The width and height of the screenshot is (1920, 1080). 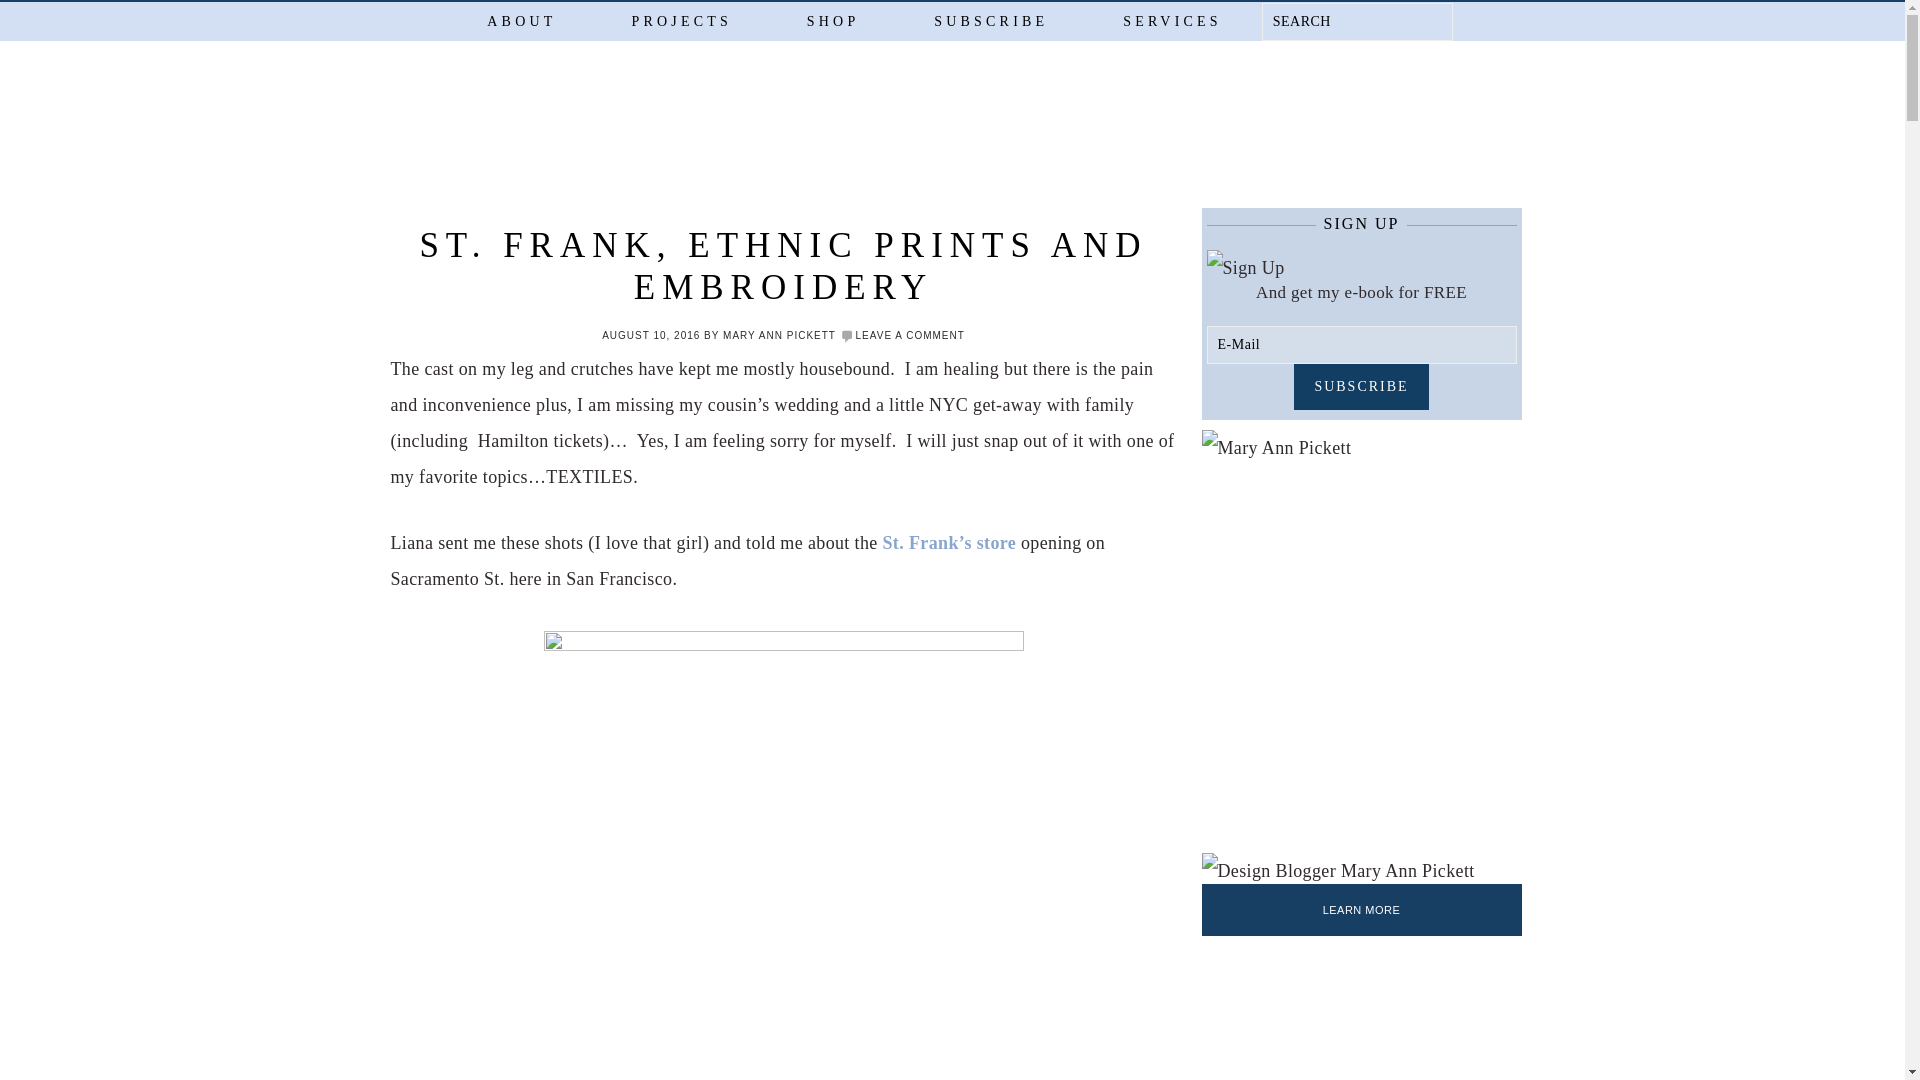 I want to click on LEAVE A COMMENT, so click(x=910, y=336).